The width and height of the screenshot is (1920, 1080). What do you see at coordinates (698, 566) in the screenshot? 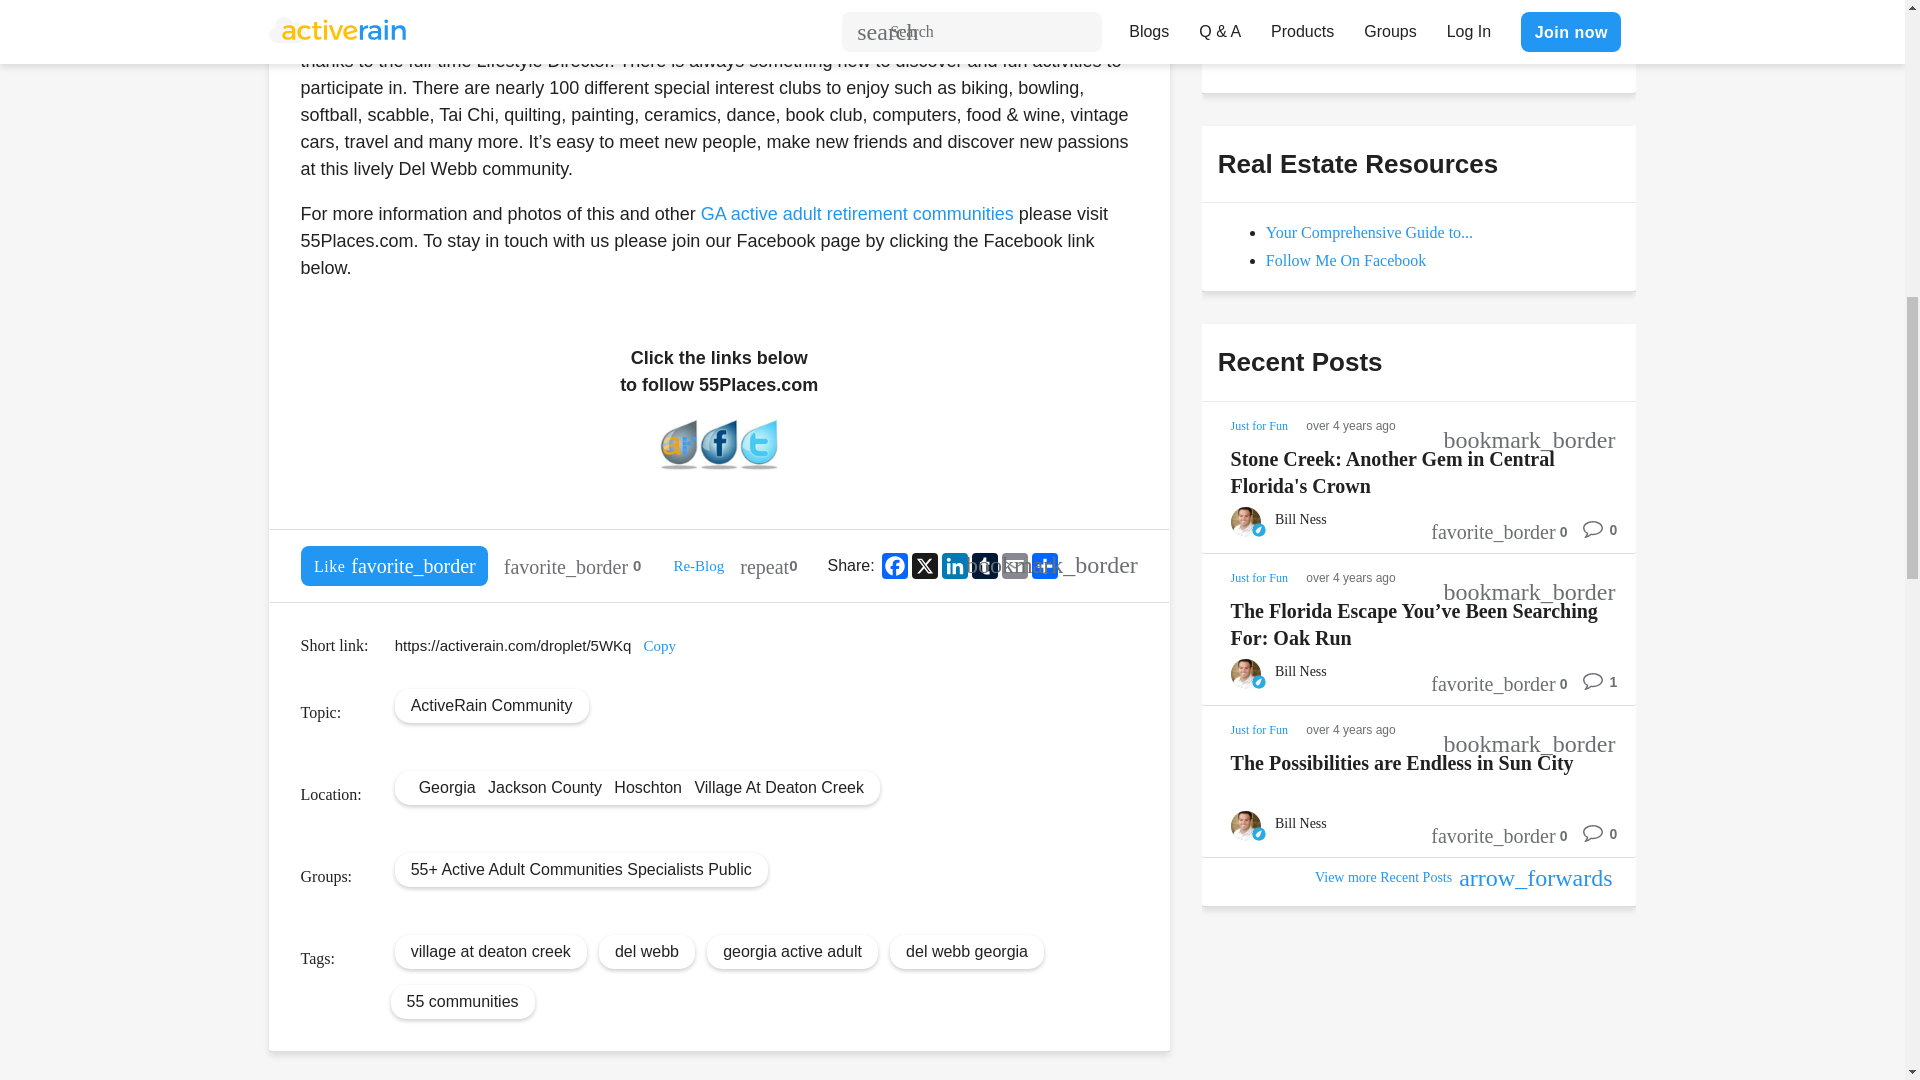
I see `Re-Blog` at bounding box center [698, 566].